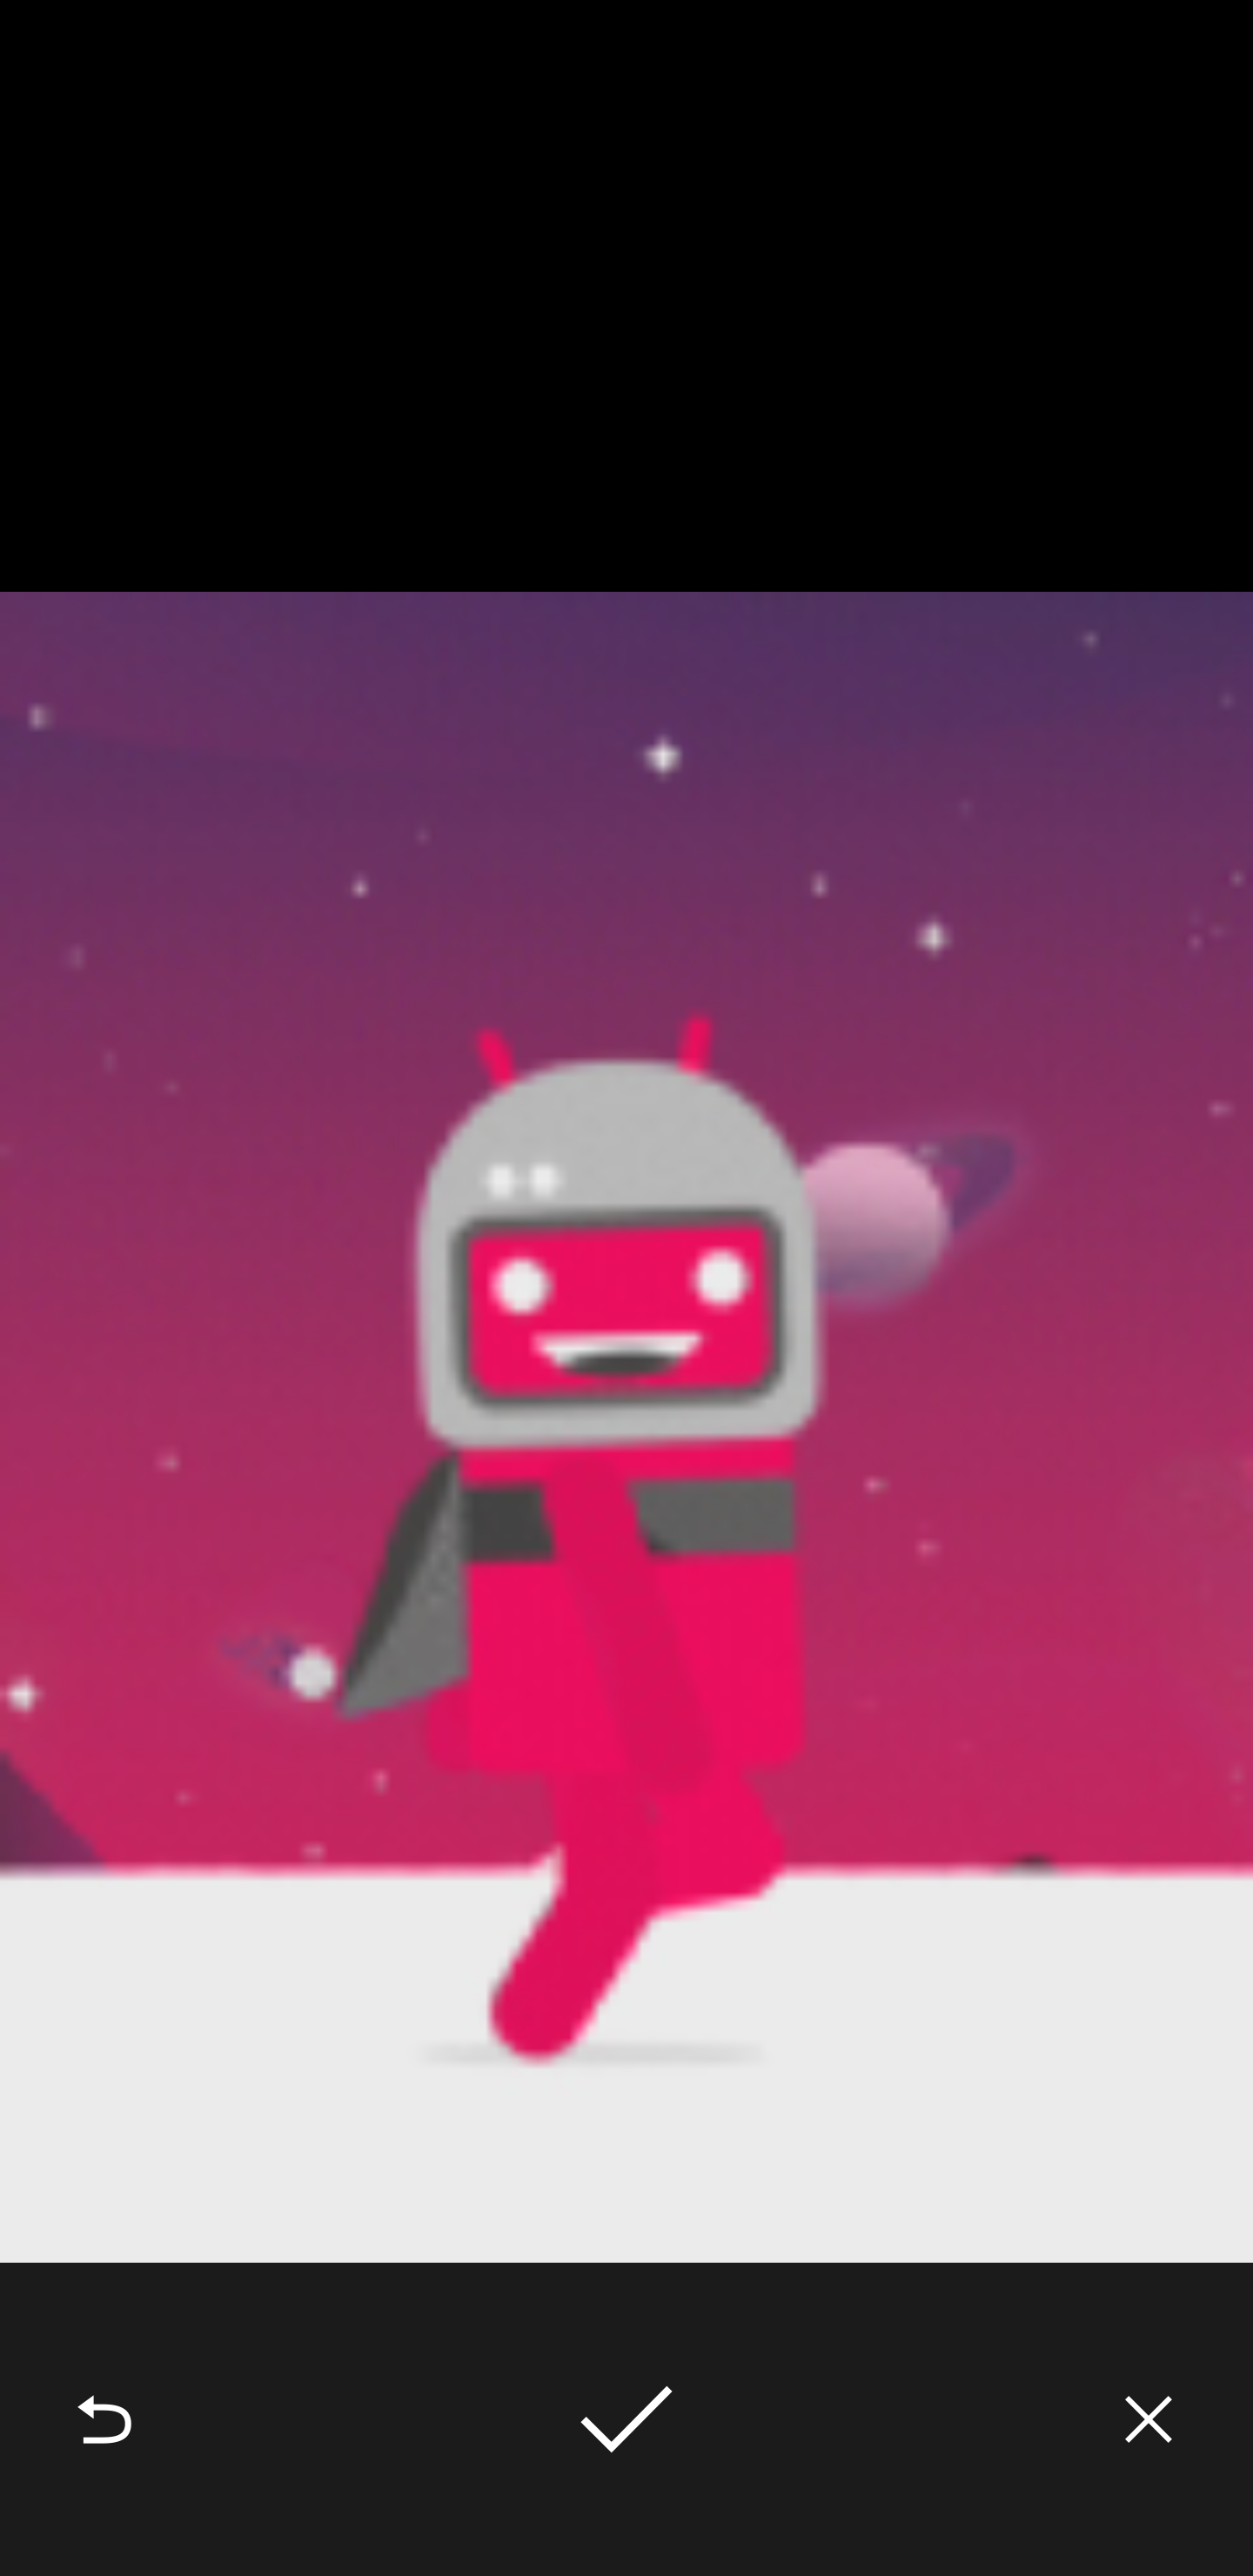 This screenshot has width=1253, height=2576. I want to click on Cancel, so click(1149, 2419).